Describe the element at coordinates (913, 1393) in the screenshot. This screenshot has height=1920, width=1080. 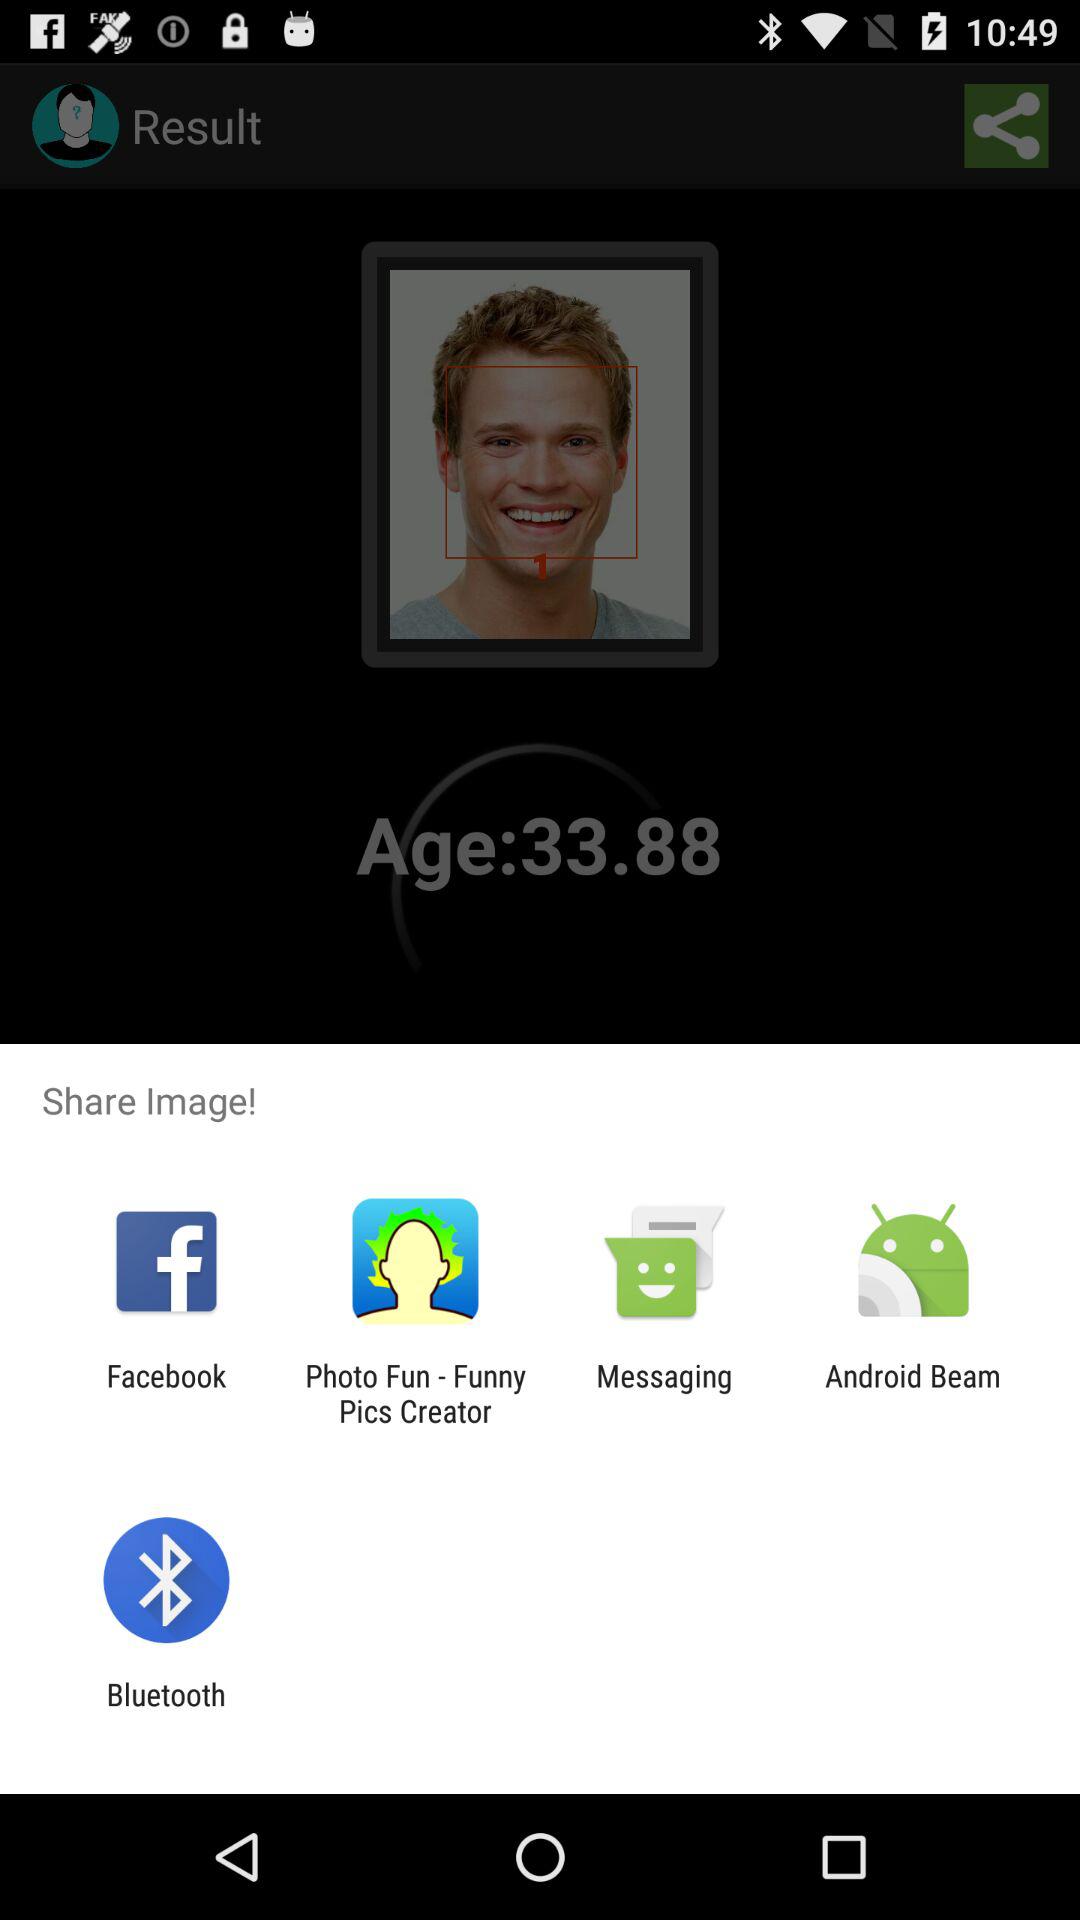
I see `launch the icon next to messaging item` at that location.